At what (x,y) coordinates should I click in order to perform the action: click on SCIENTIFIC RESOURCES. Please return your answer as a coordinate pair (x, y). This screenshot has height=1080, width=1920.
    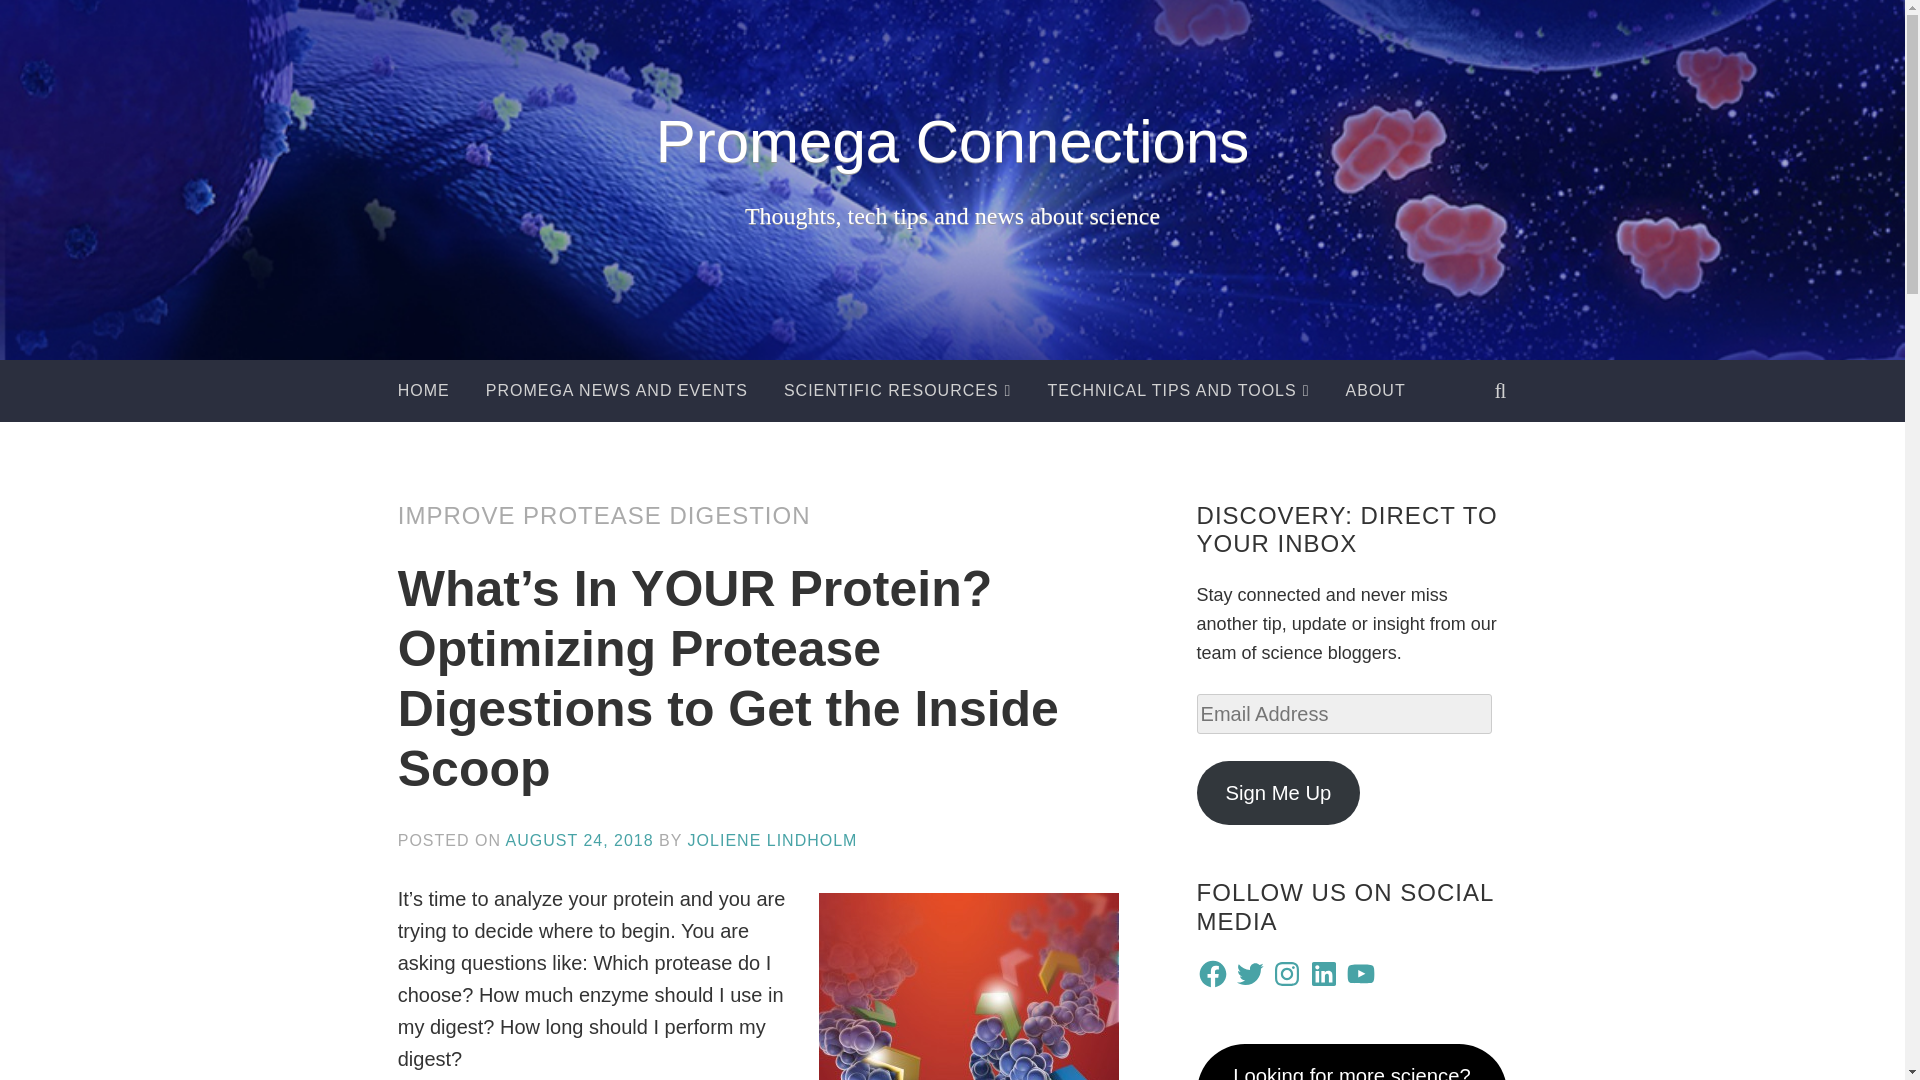
    Looking at the image, I should click on (897, 390).